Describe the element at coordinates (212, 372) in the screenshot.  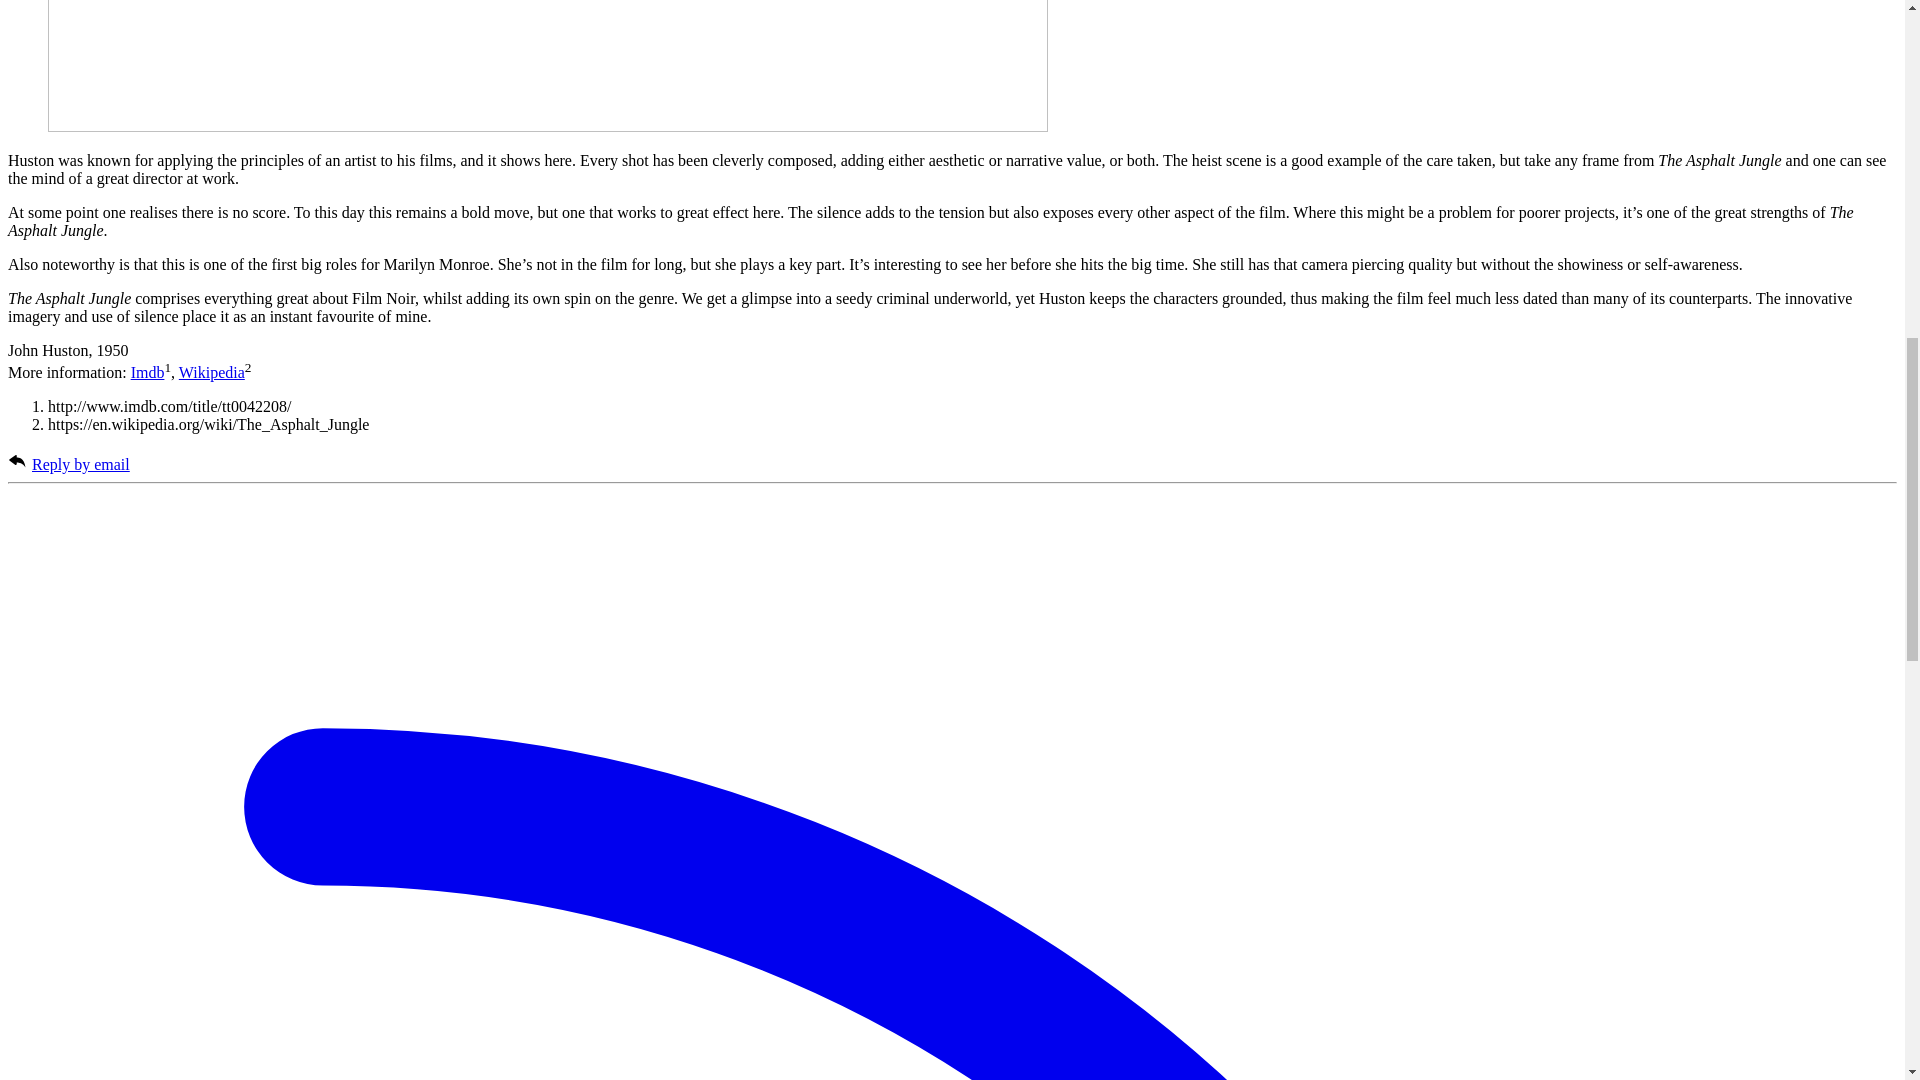
I see `Wikipedia` at that location.